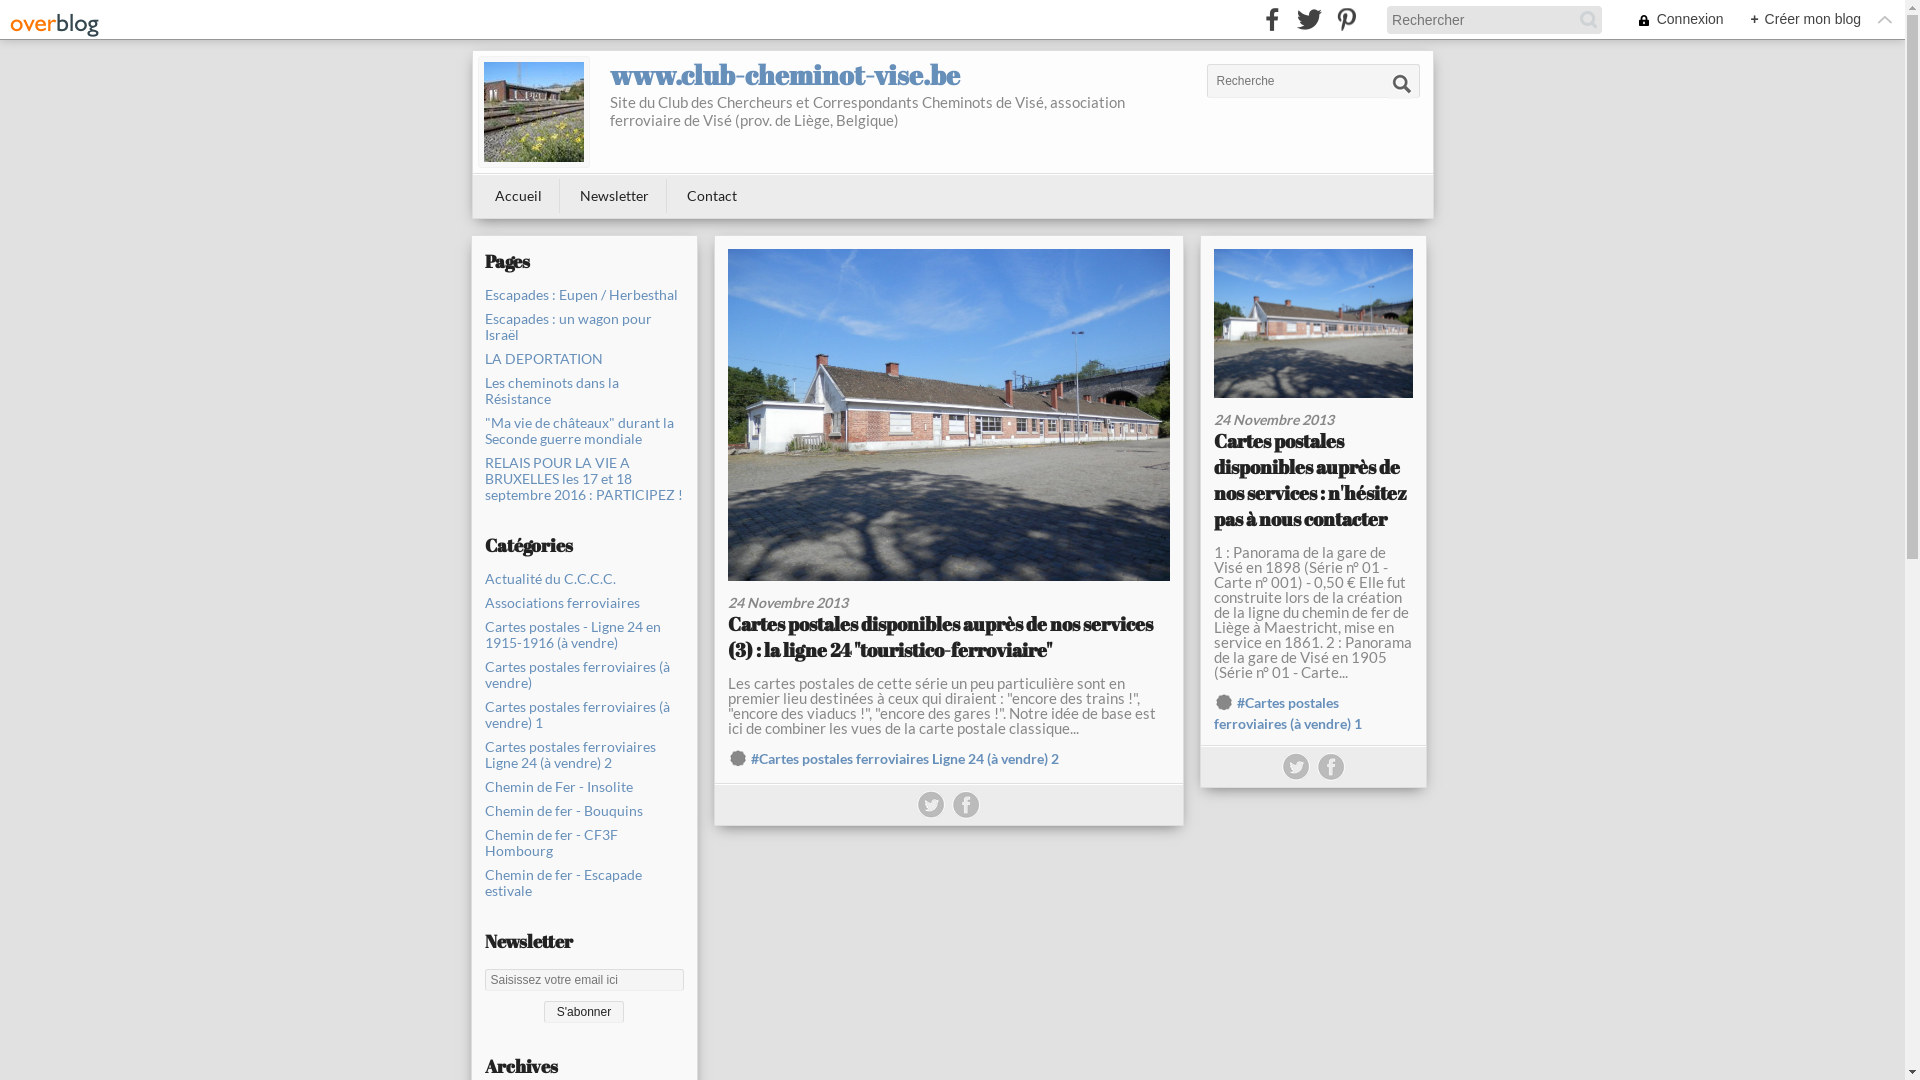  I want to click on Accueil, so click(518, 196).